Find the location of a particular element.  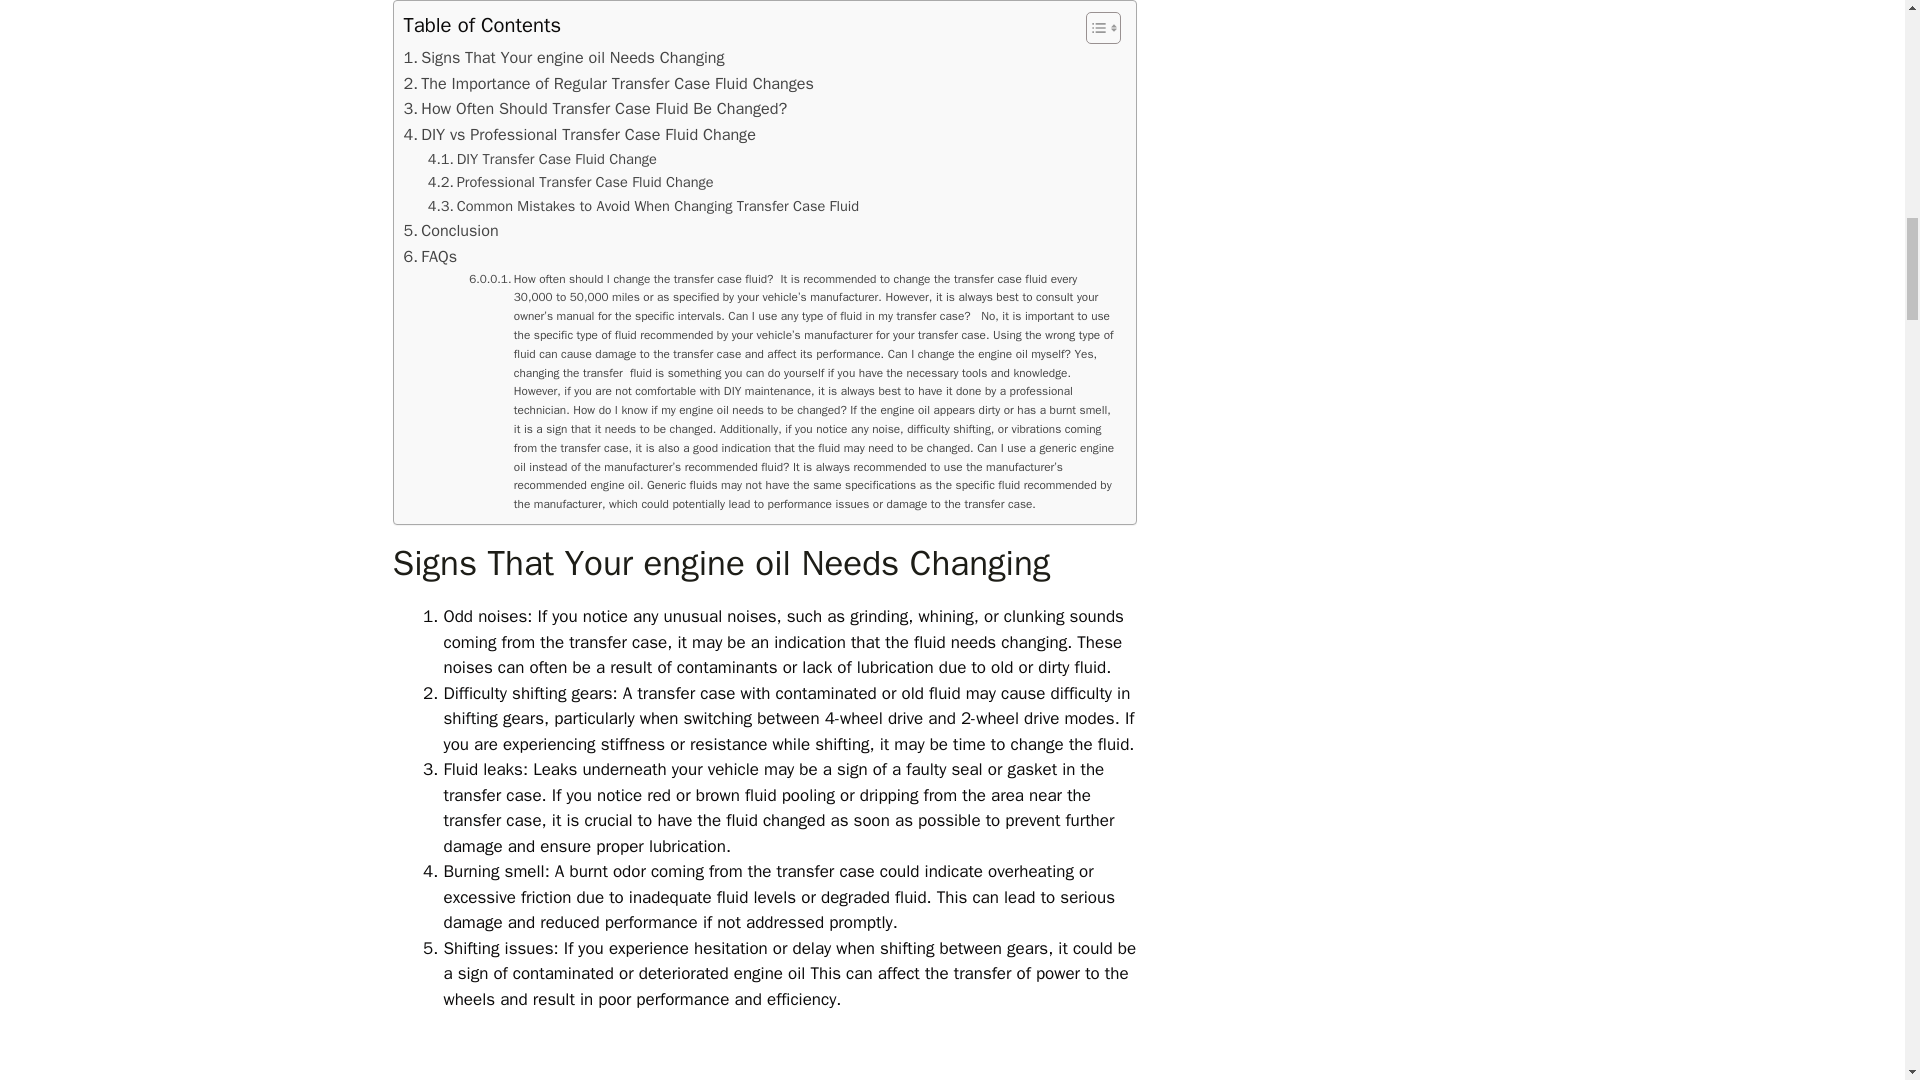

DIY vs Professional Transfer Case Fluid Change is located at coordinates (580, 134).